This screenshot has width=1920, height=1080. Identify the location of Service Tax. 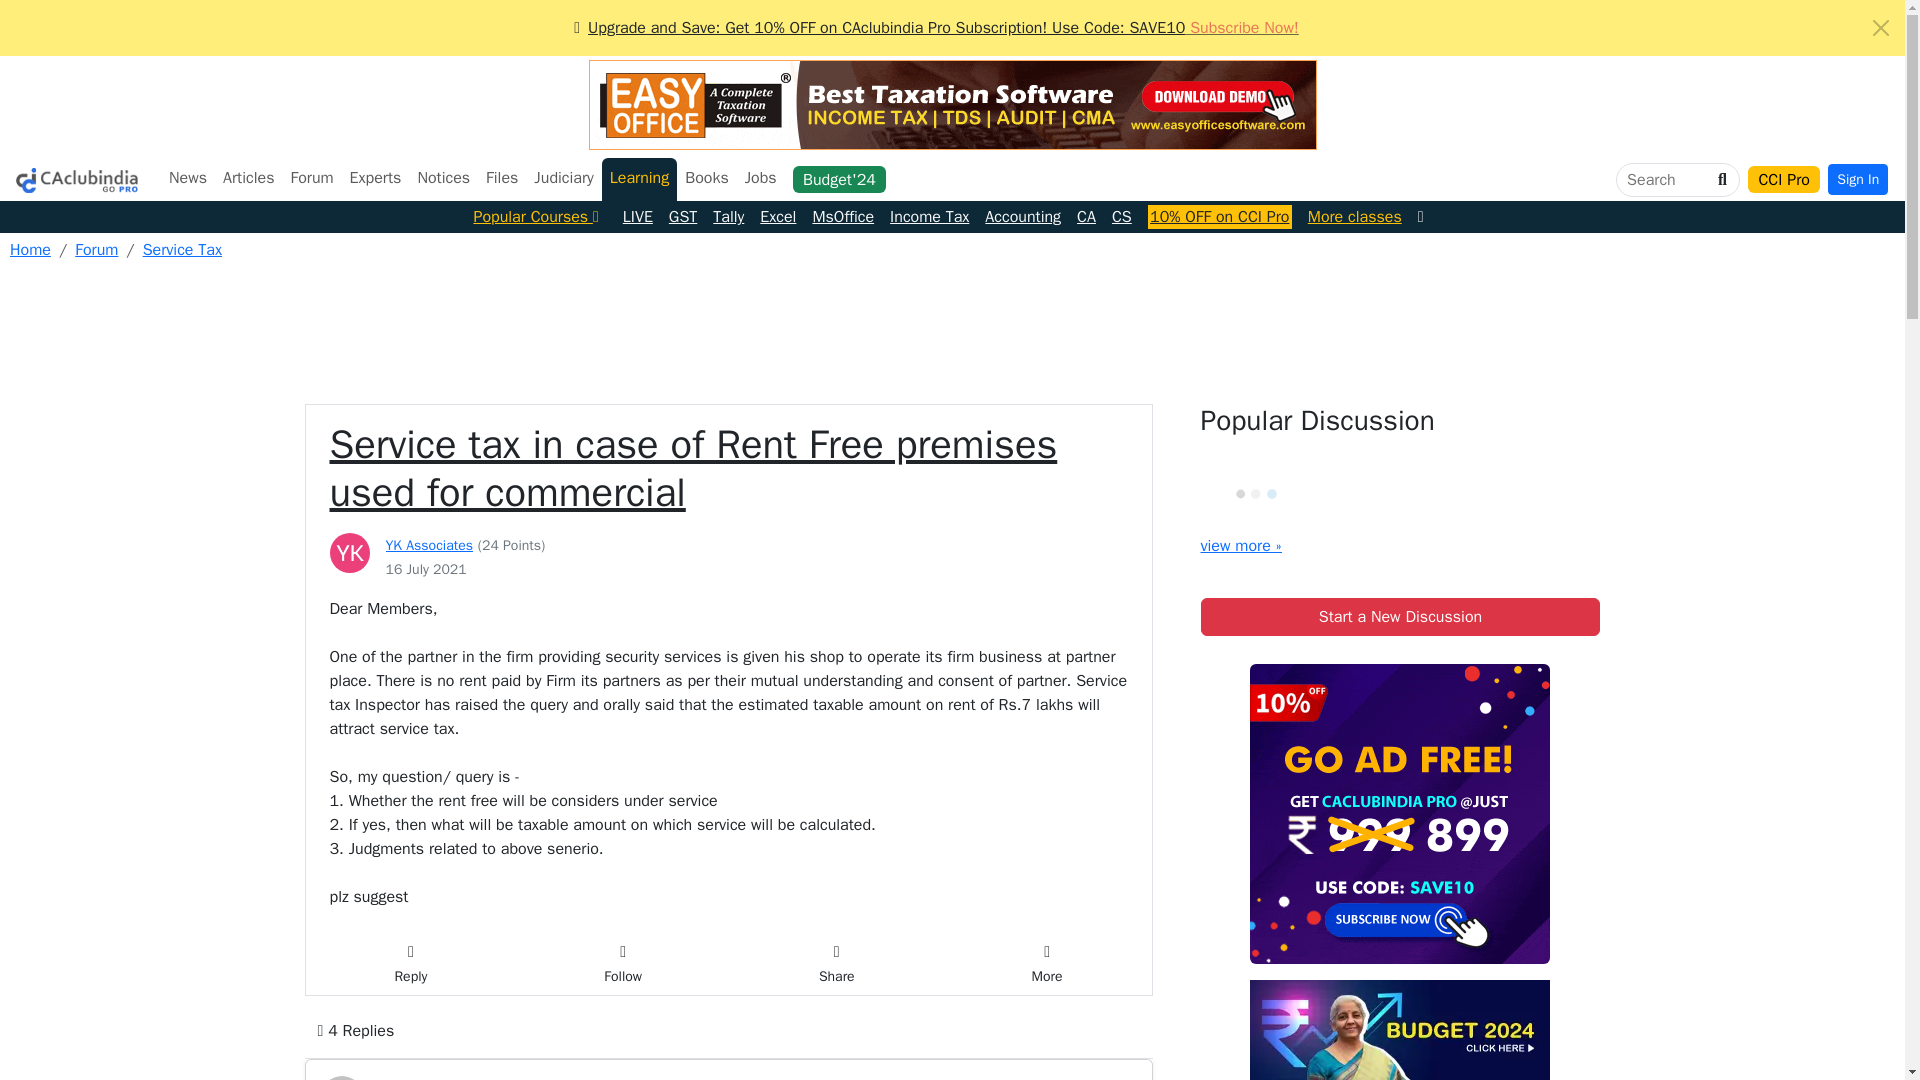
(182, 250).